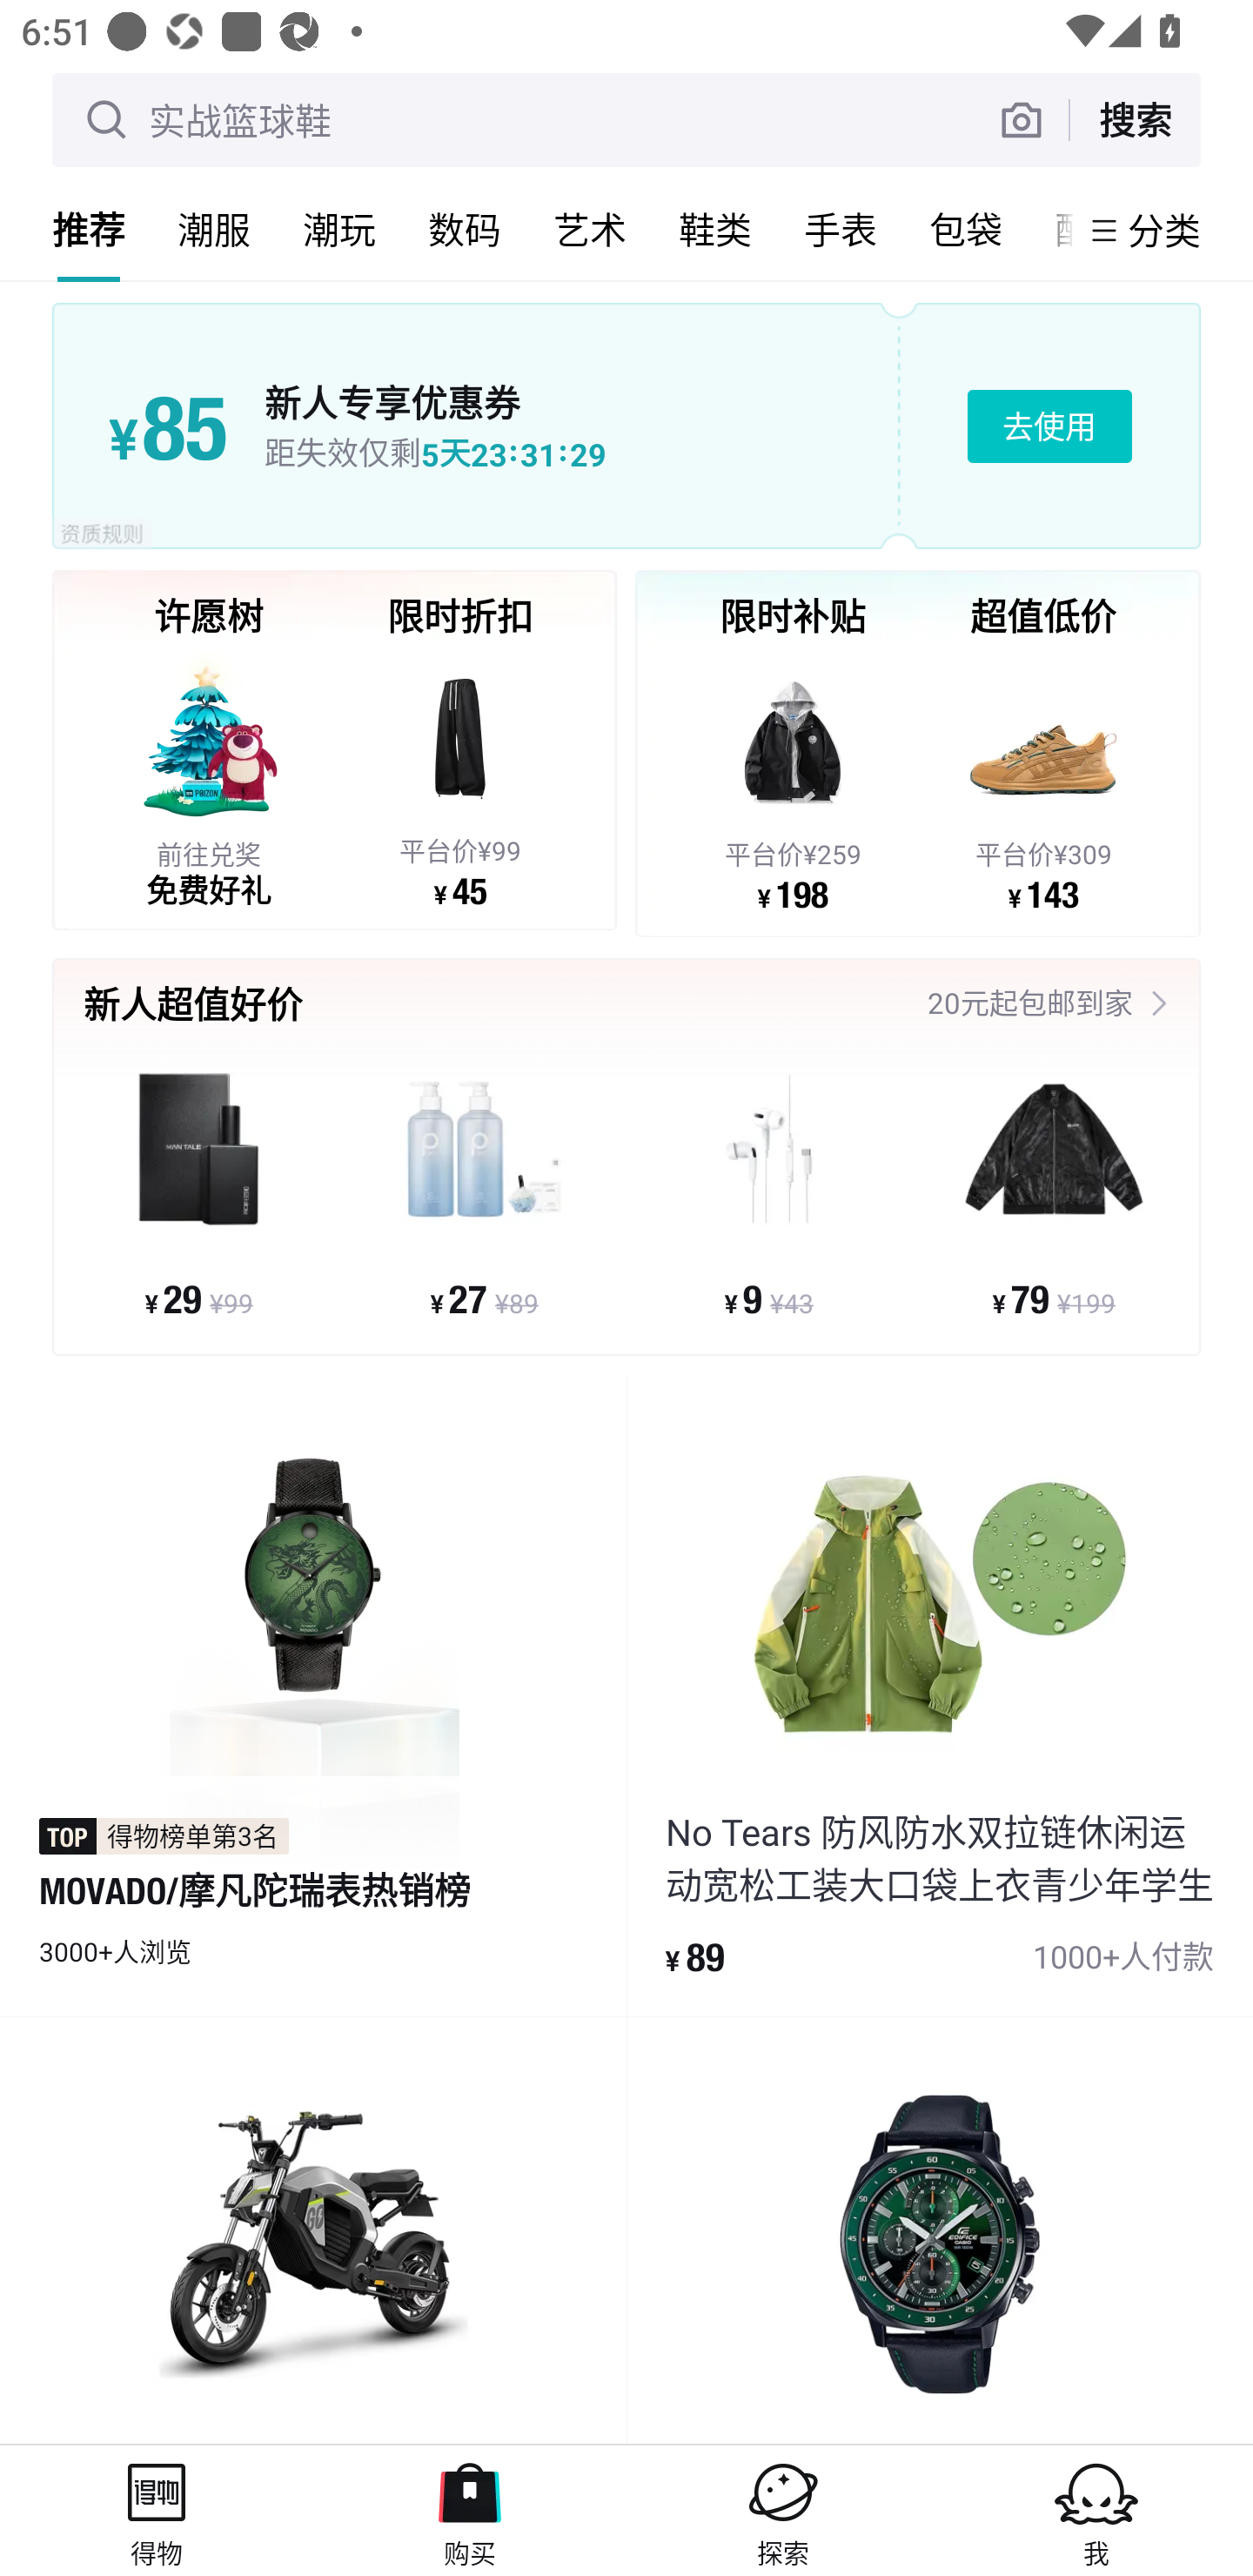 This screenshot has height=2576, width=1253. What do you see at coordinates (339, 229) in the screenshot?
I see `潮玩` at bounding box center [339, 229].